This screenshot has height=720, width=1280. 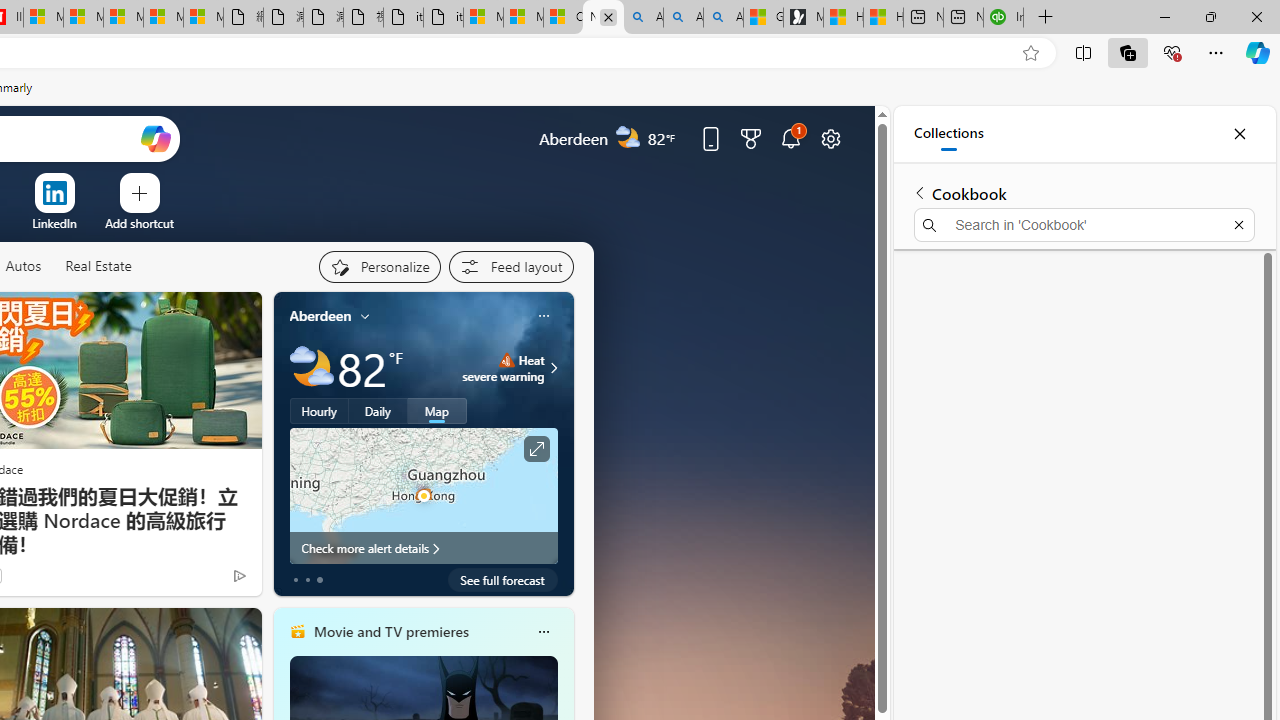 What do you see at coordinates (1084, 224) in the screenshot?
I see `Search in 'Cookbook'` at bounding box center [1084, 224].